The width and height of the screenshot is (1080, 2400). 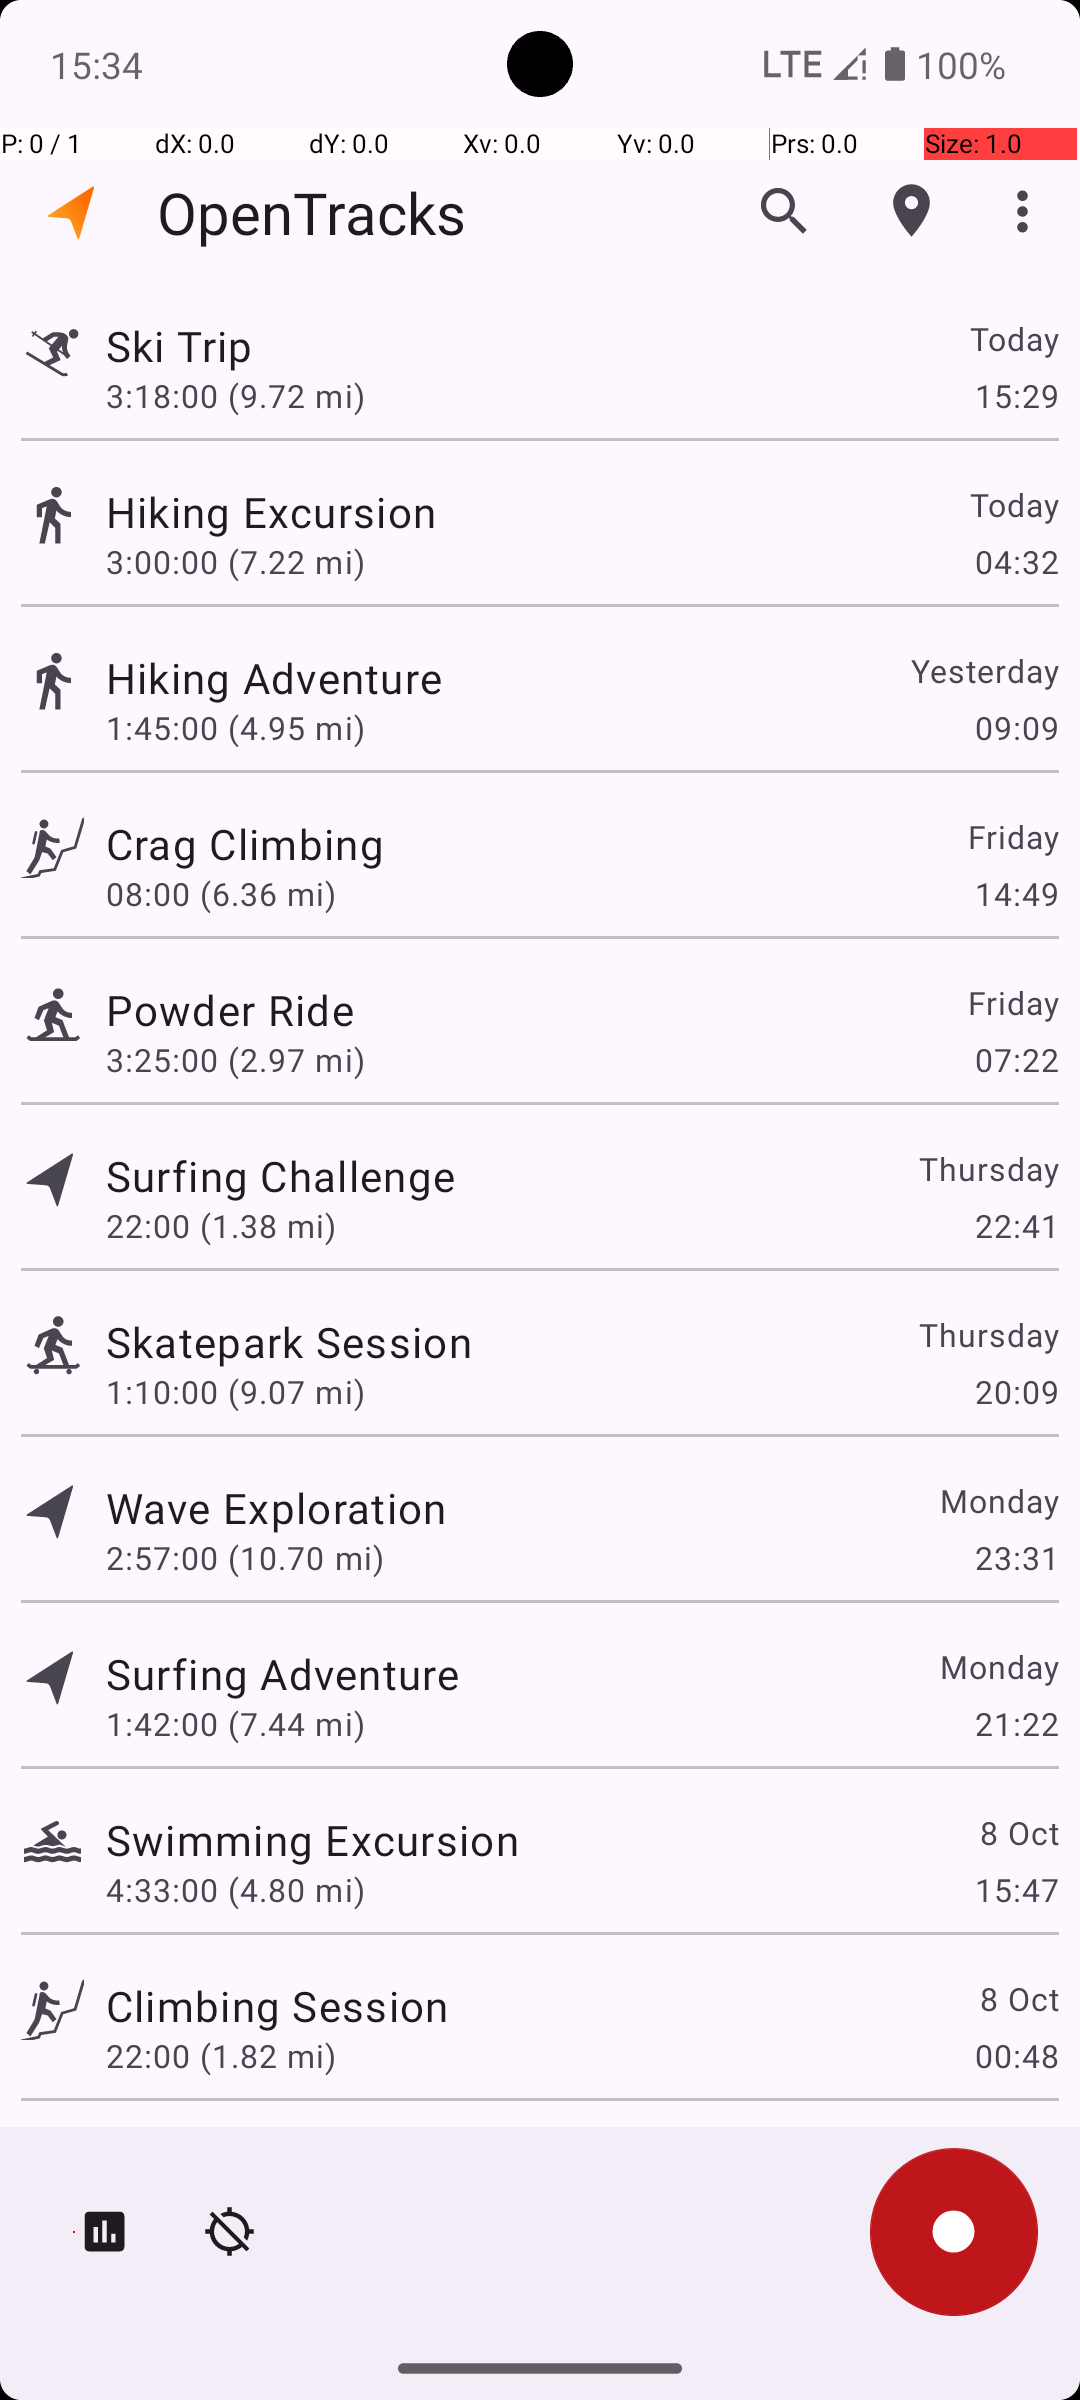 What do you see at coordinates (221, 2056) in the screenshot?
I see `22:00 (1.82 mi)` at bounding box center [221, 2056].